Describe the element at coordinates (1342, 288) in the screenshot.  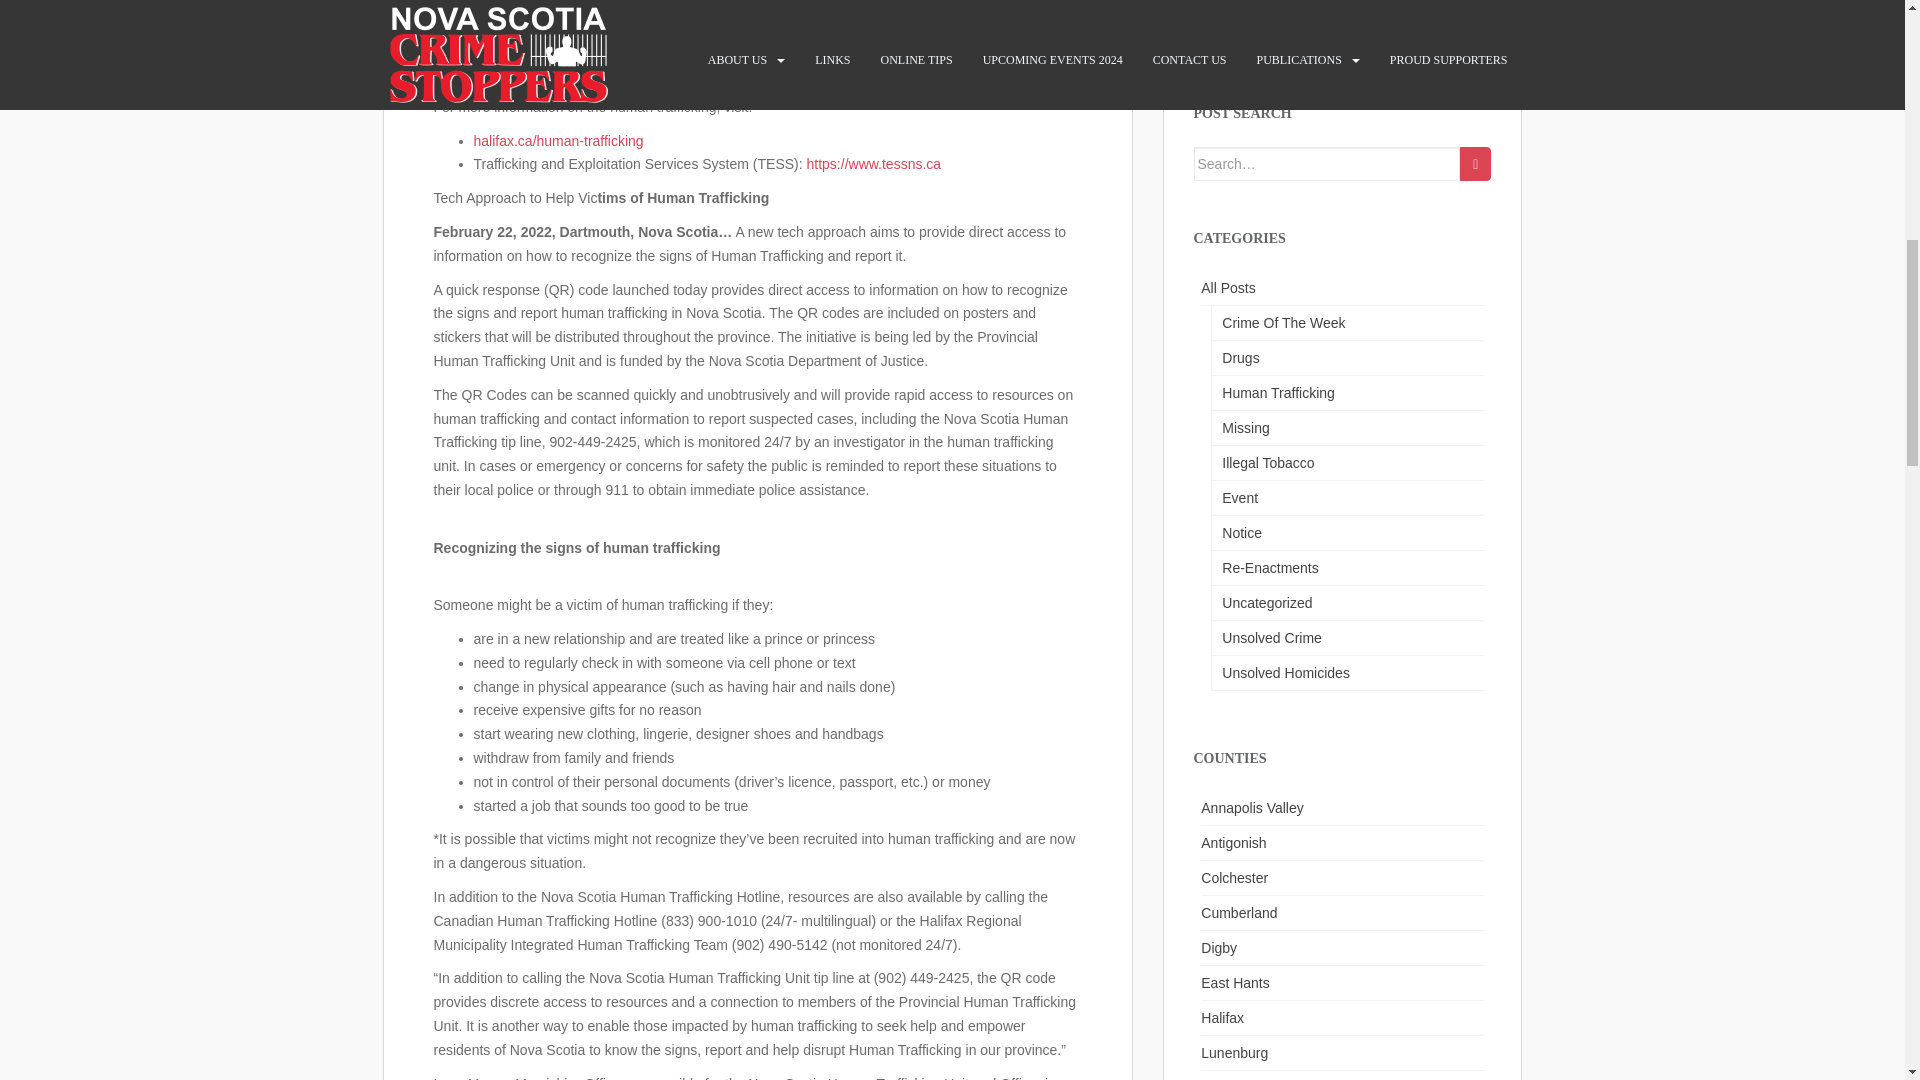
I see `All Posts` at that location.